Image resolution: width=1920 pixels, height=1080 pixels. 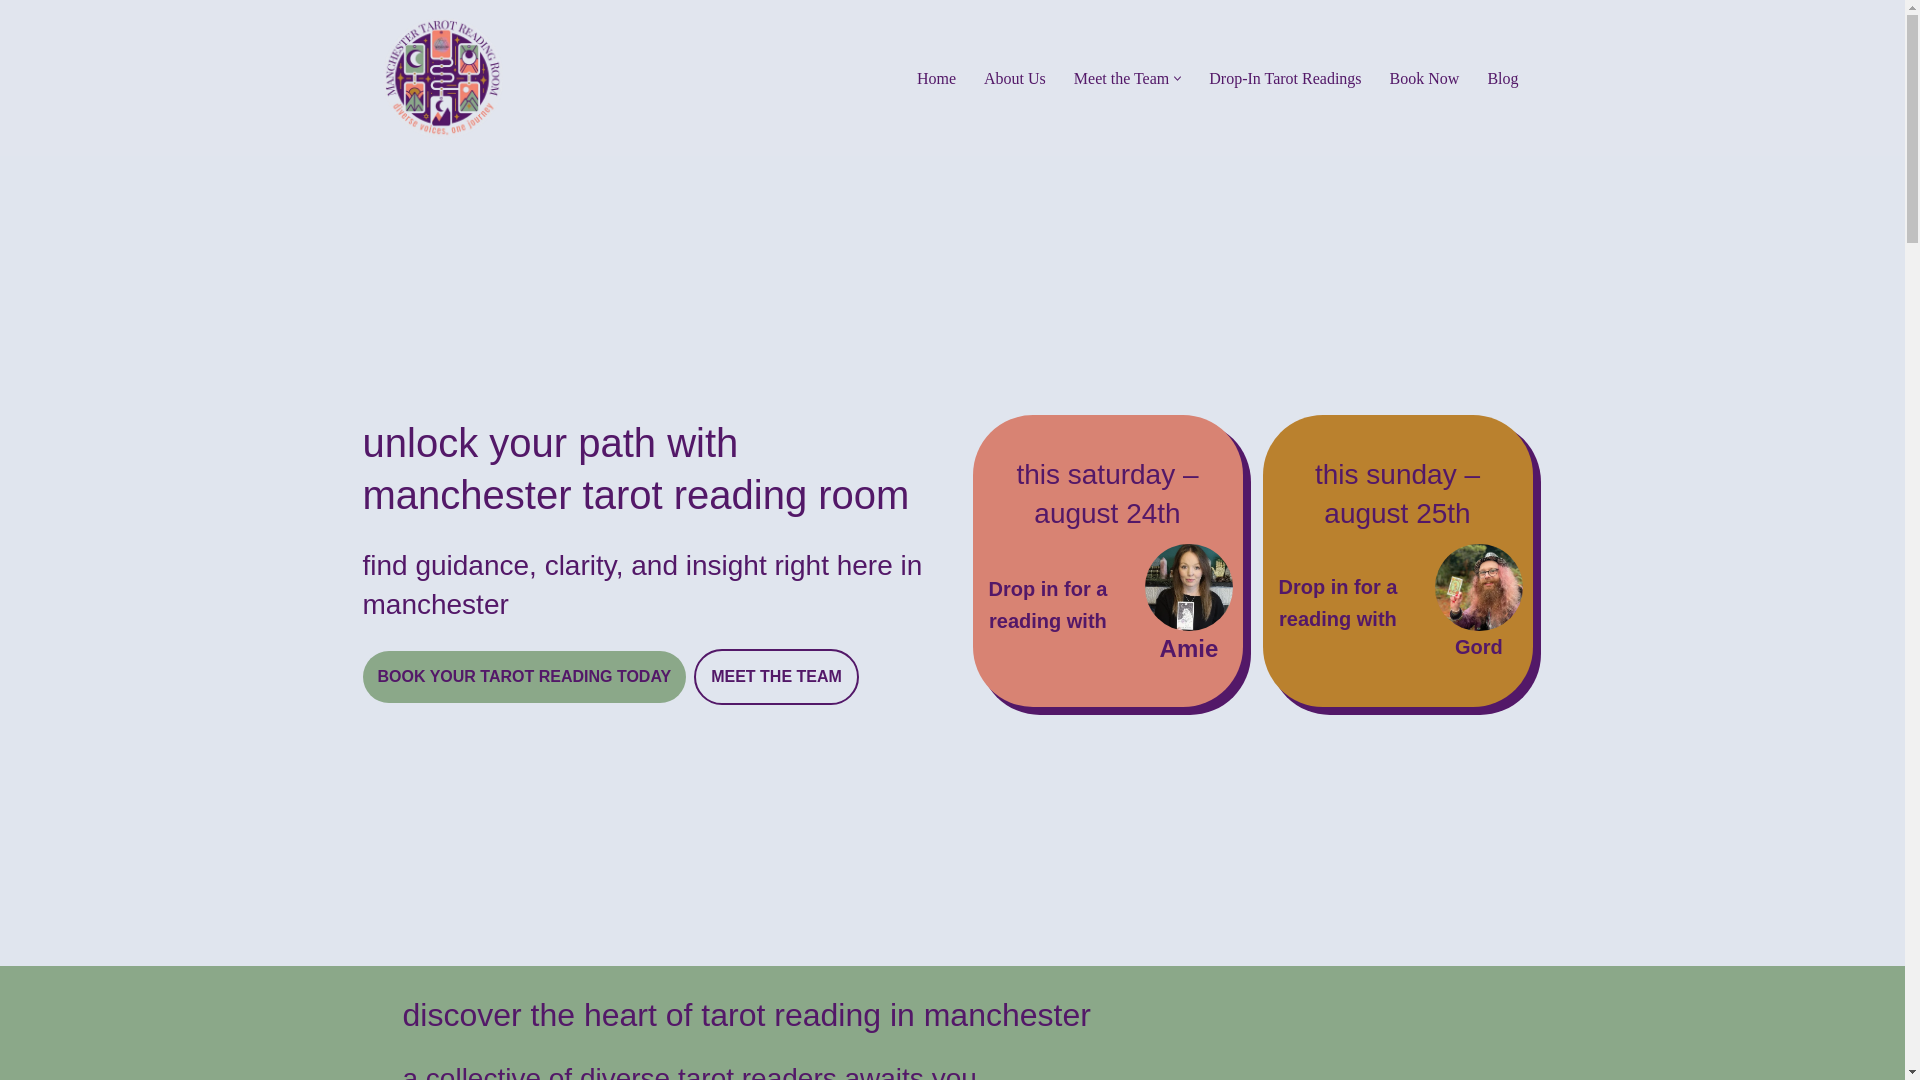 What do you see at coordinates (1014, 78) in the screenshot?
I see `About Us` at bounding box center [1014, 78].